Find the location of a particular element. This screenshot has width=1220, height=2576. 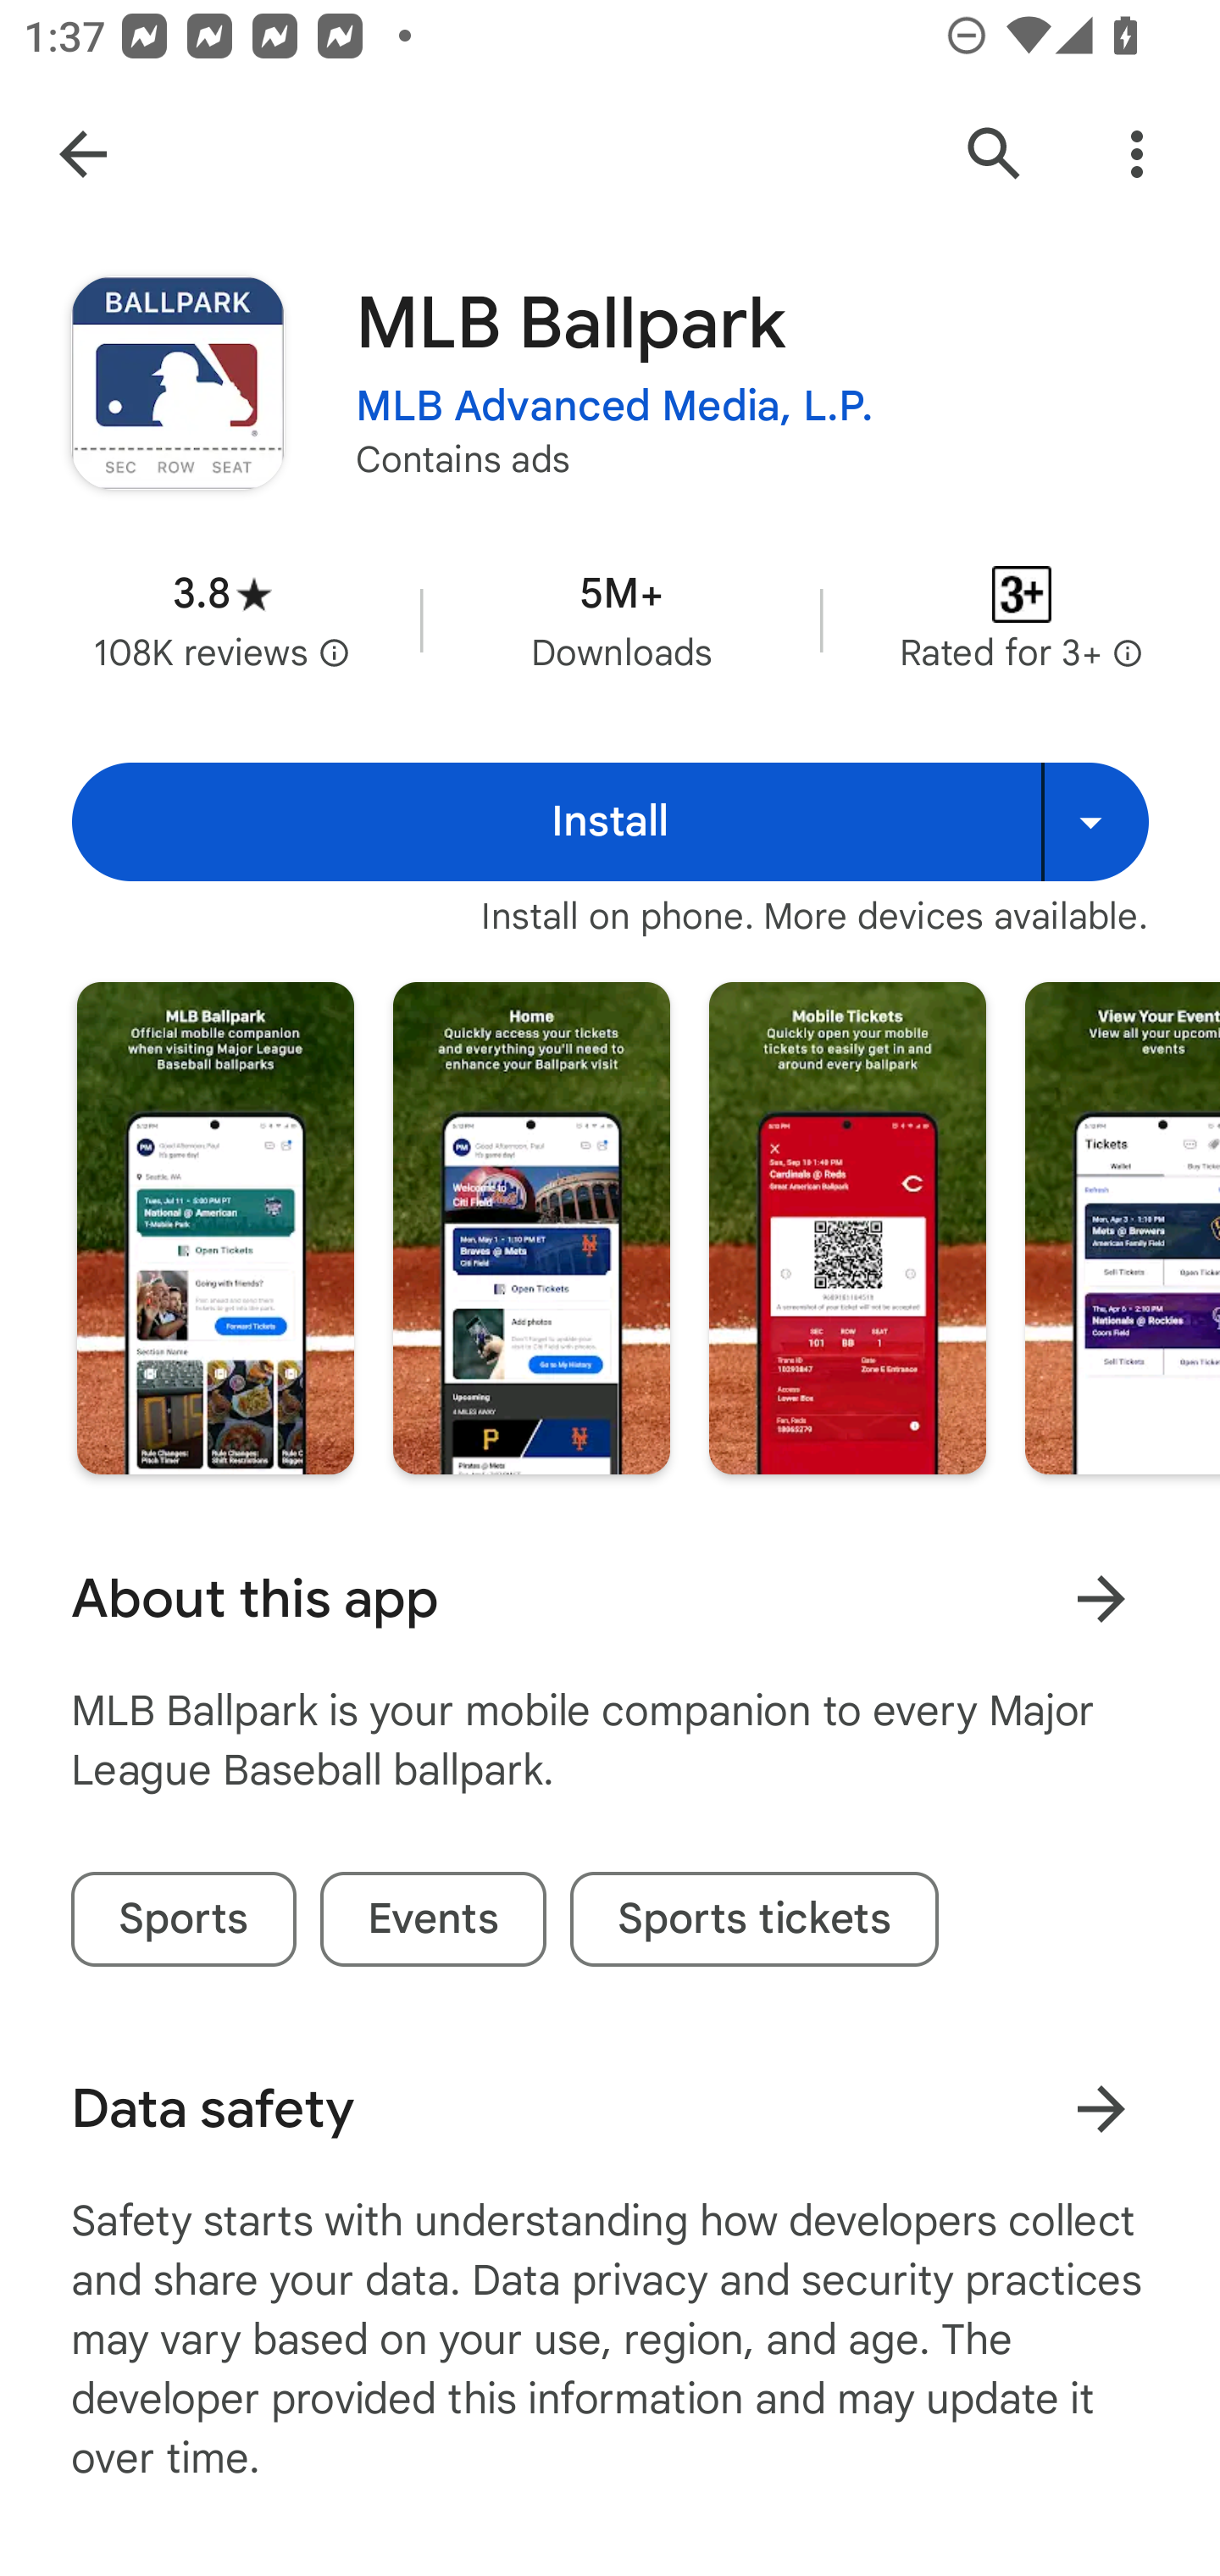

Learn more about data safety is located at coordinates (1101, 2108).